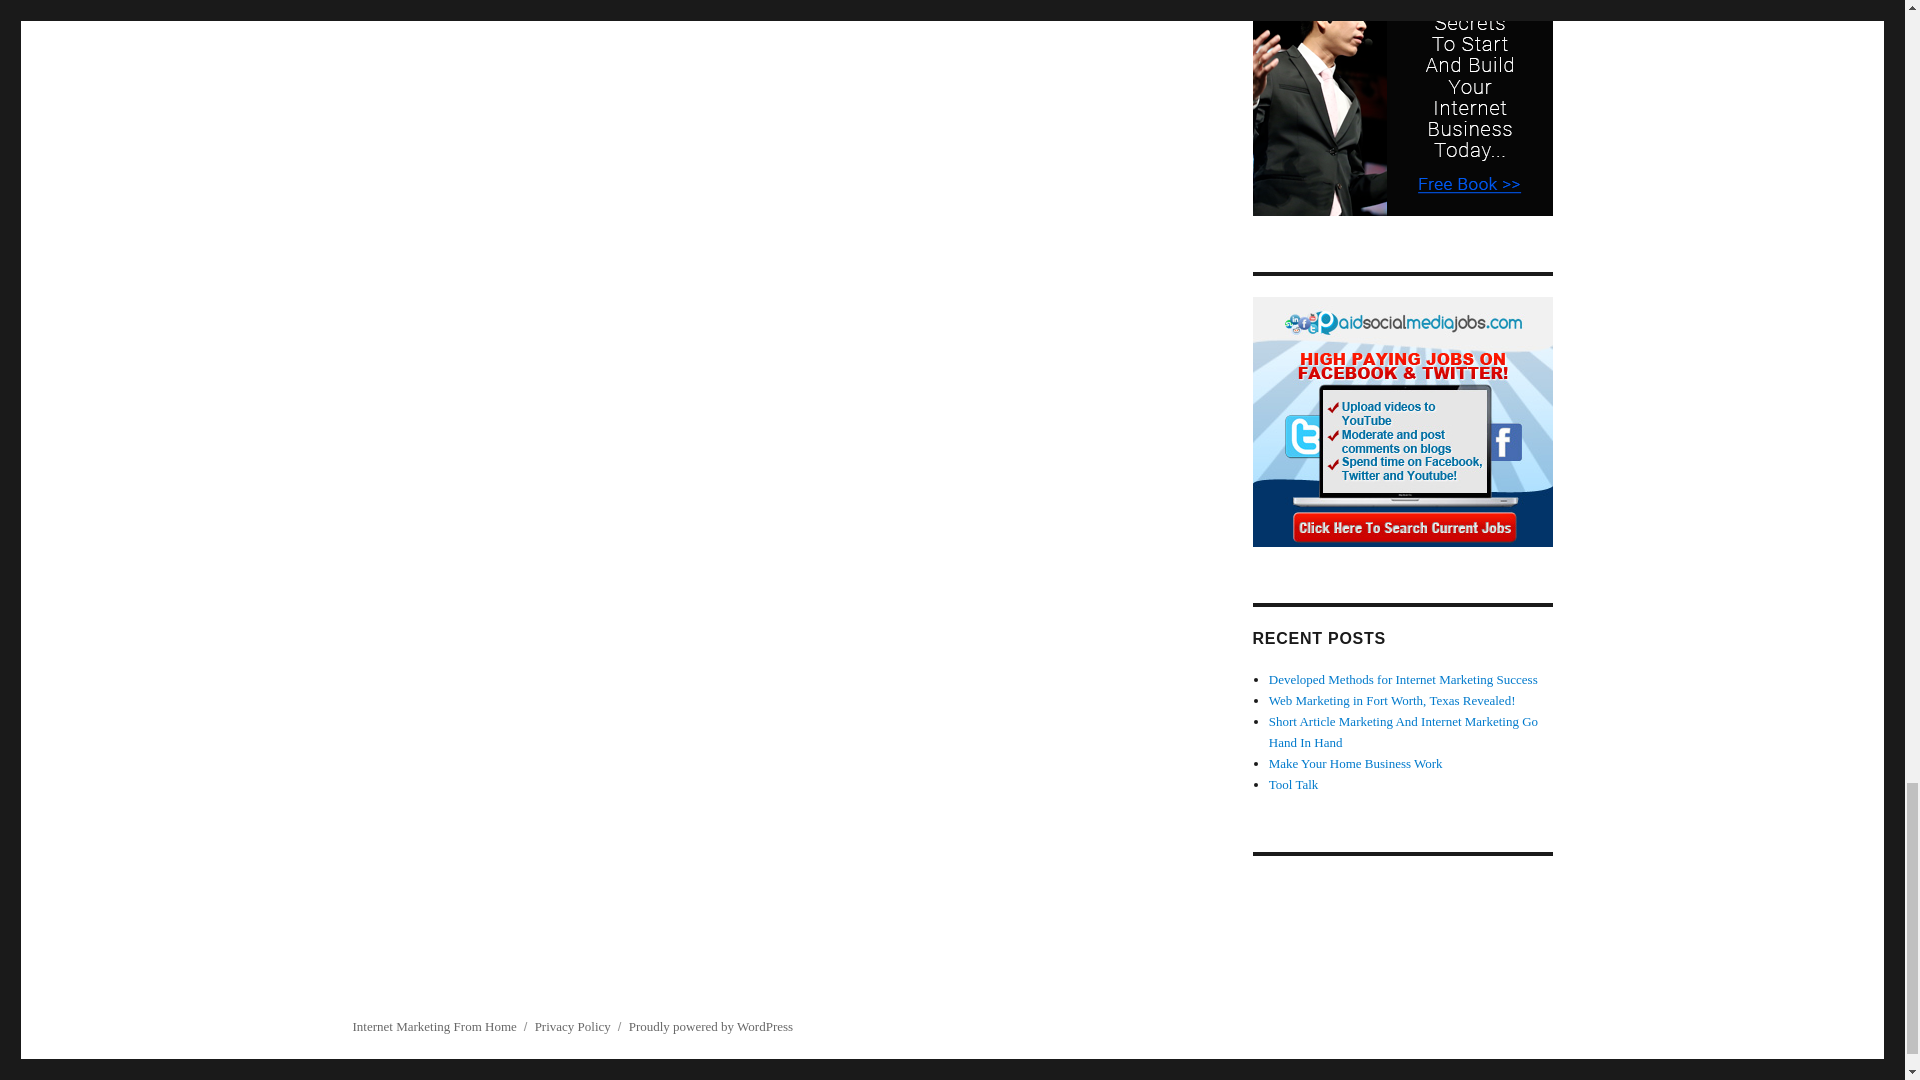  I want to click on Tool Talk, so click(1294, 784).